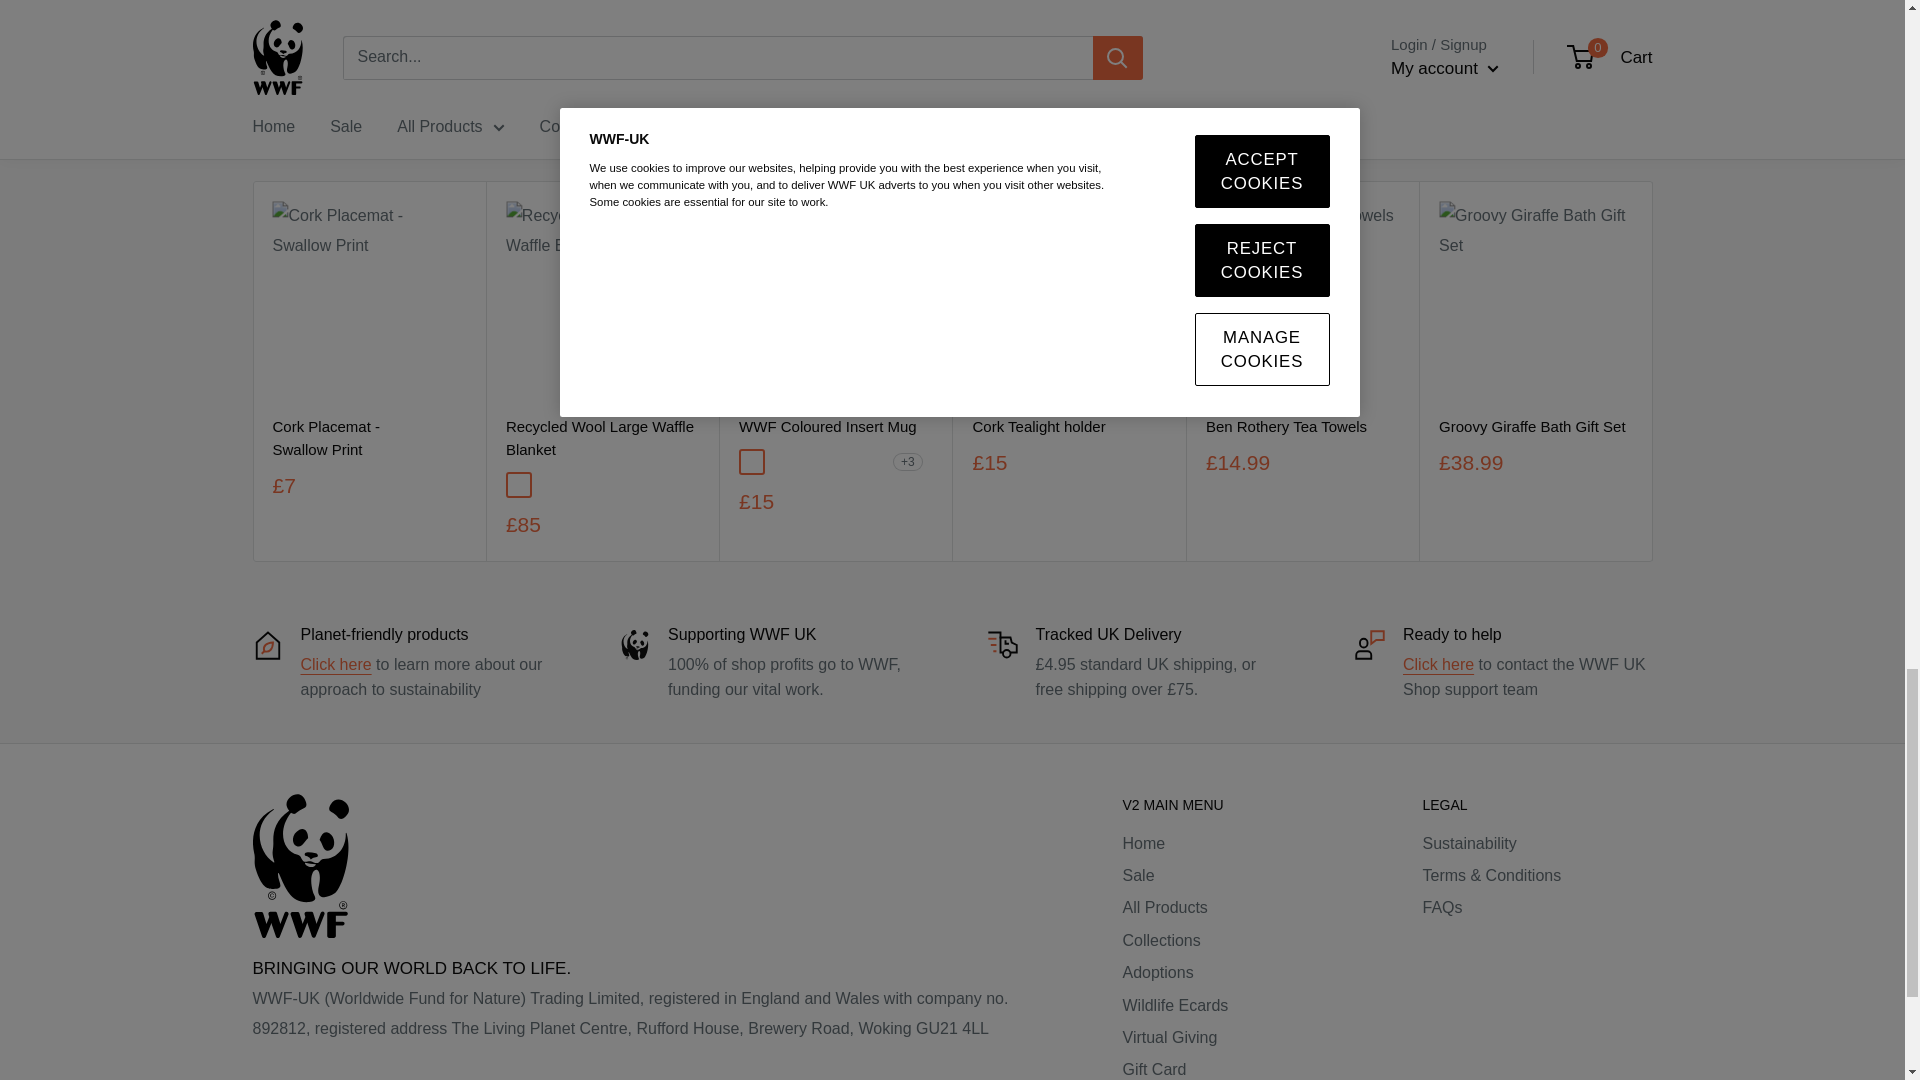 The height and width of the screenshot is (1080, 1920). I want to click on Pink, so click(782, 461).